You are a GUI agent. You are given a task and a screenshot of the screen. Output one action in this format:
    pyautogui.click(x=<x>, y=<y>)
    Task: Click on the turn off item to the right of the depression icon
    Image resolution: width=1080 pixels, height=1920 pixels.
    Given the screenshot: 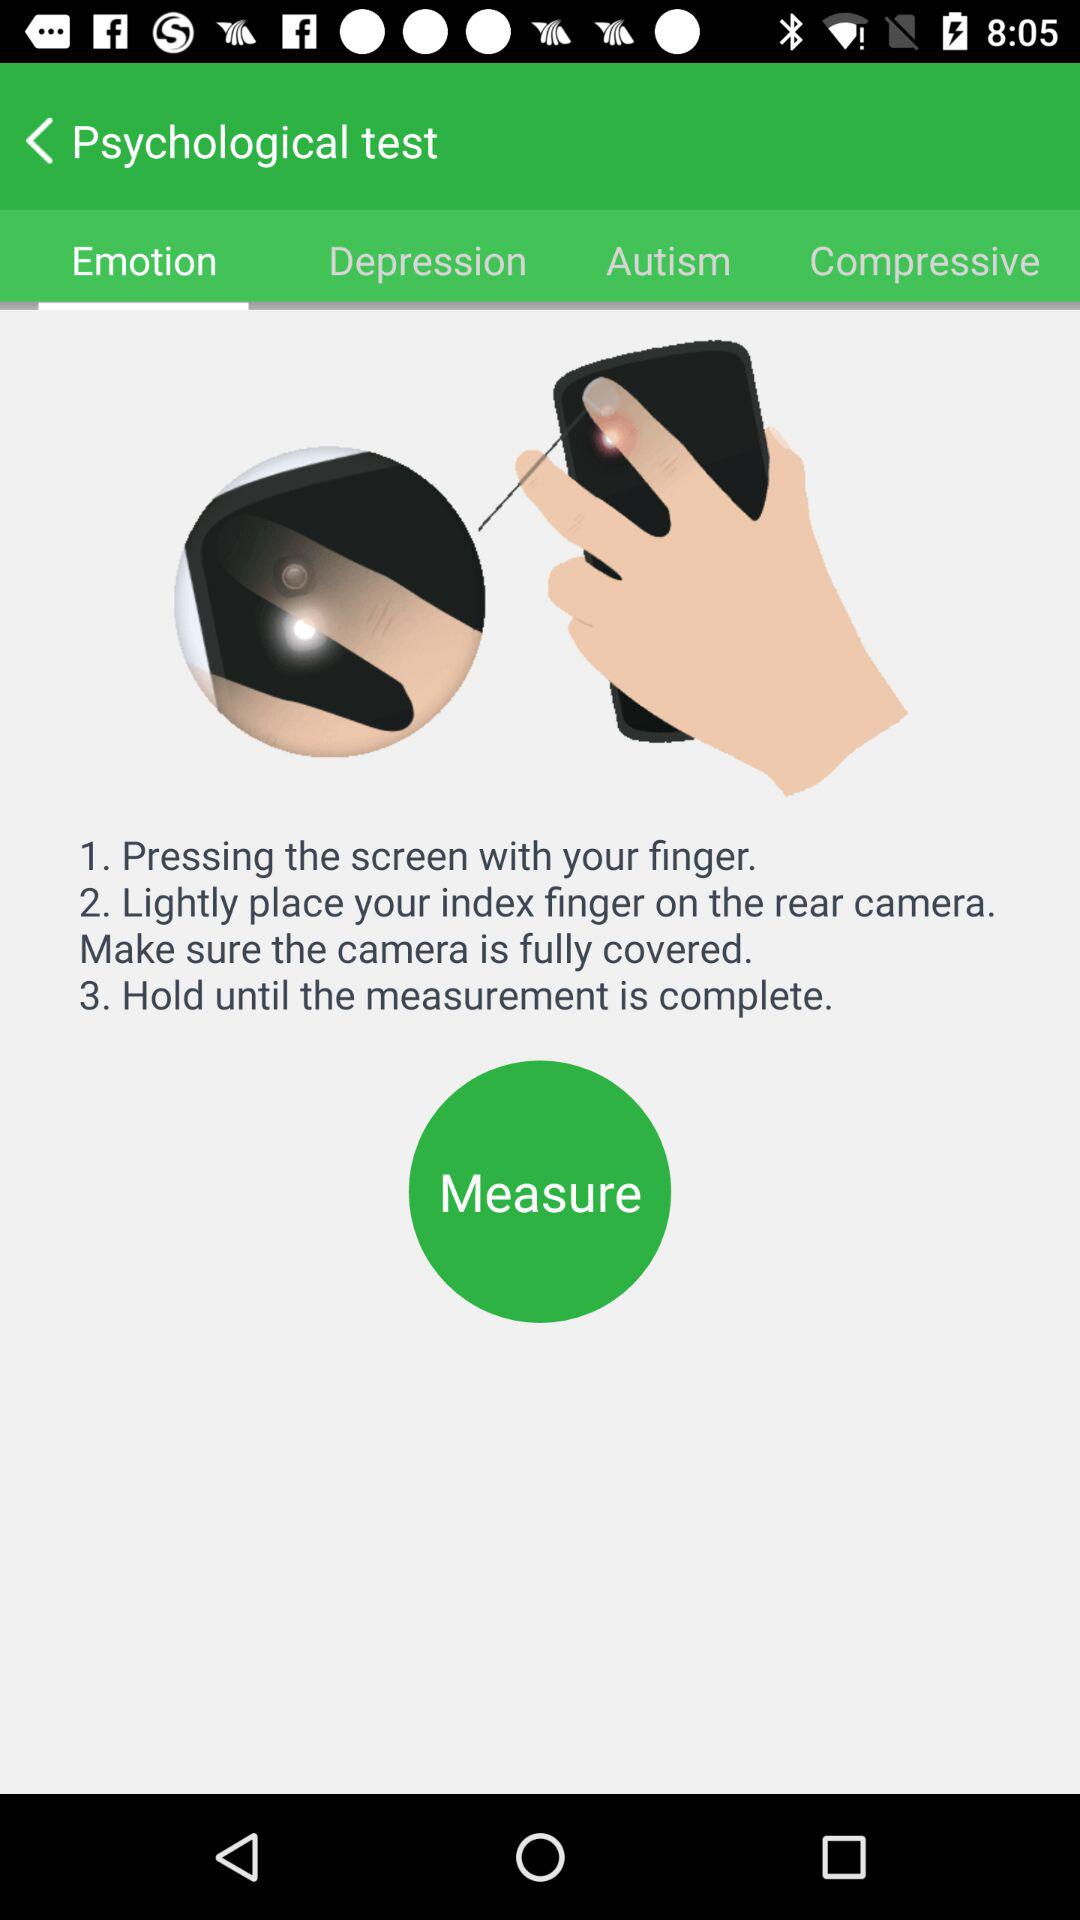 What is the action you would take?
    pyautogui.click(x=668, y=260)
    